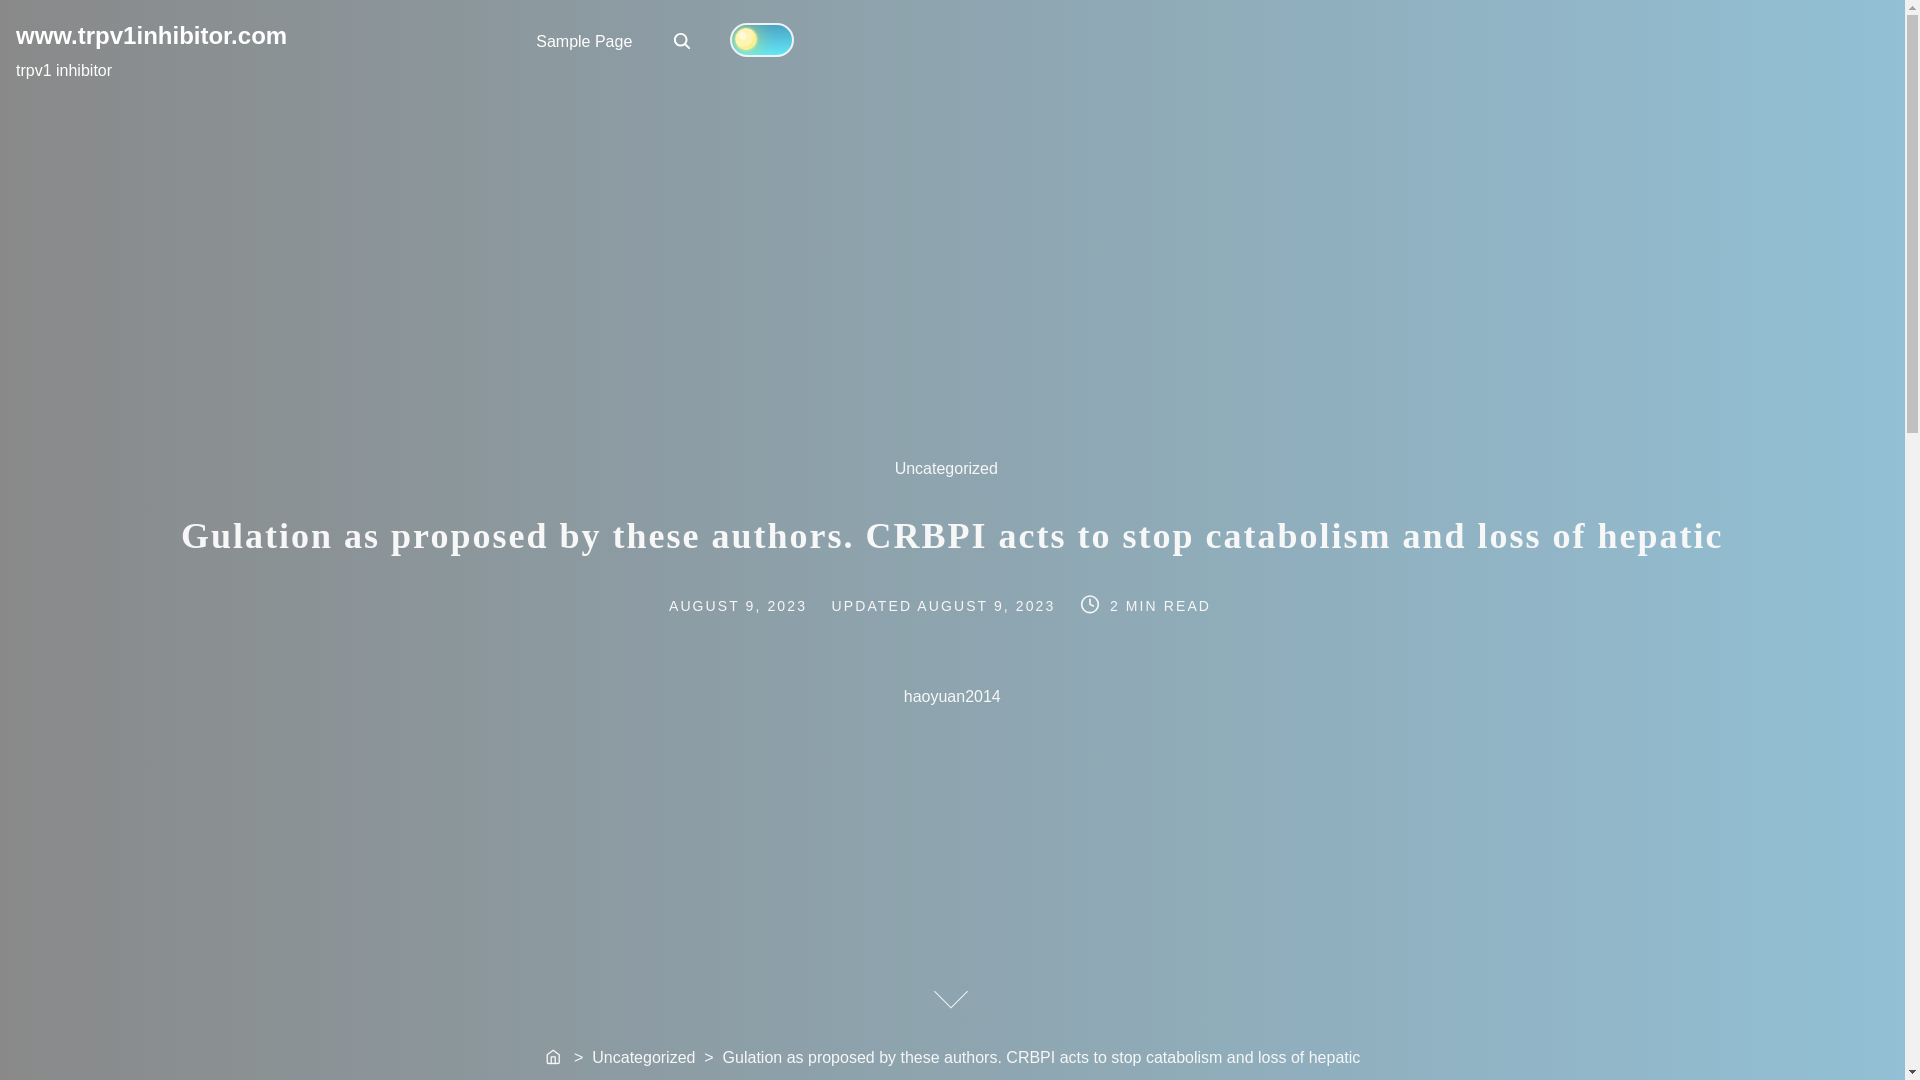 The height and width of the screenshot is (1080, 1920). What do you see at coordinates (683, 42) in the screenshot?
I see `Home` at bounding box center [683, 42].